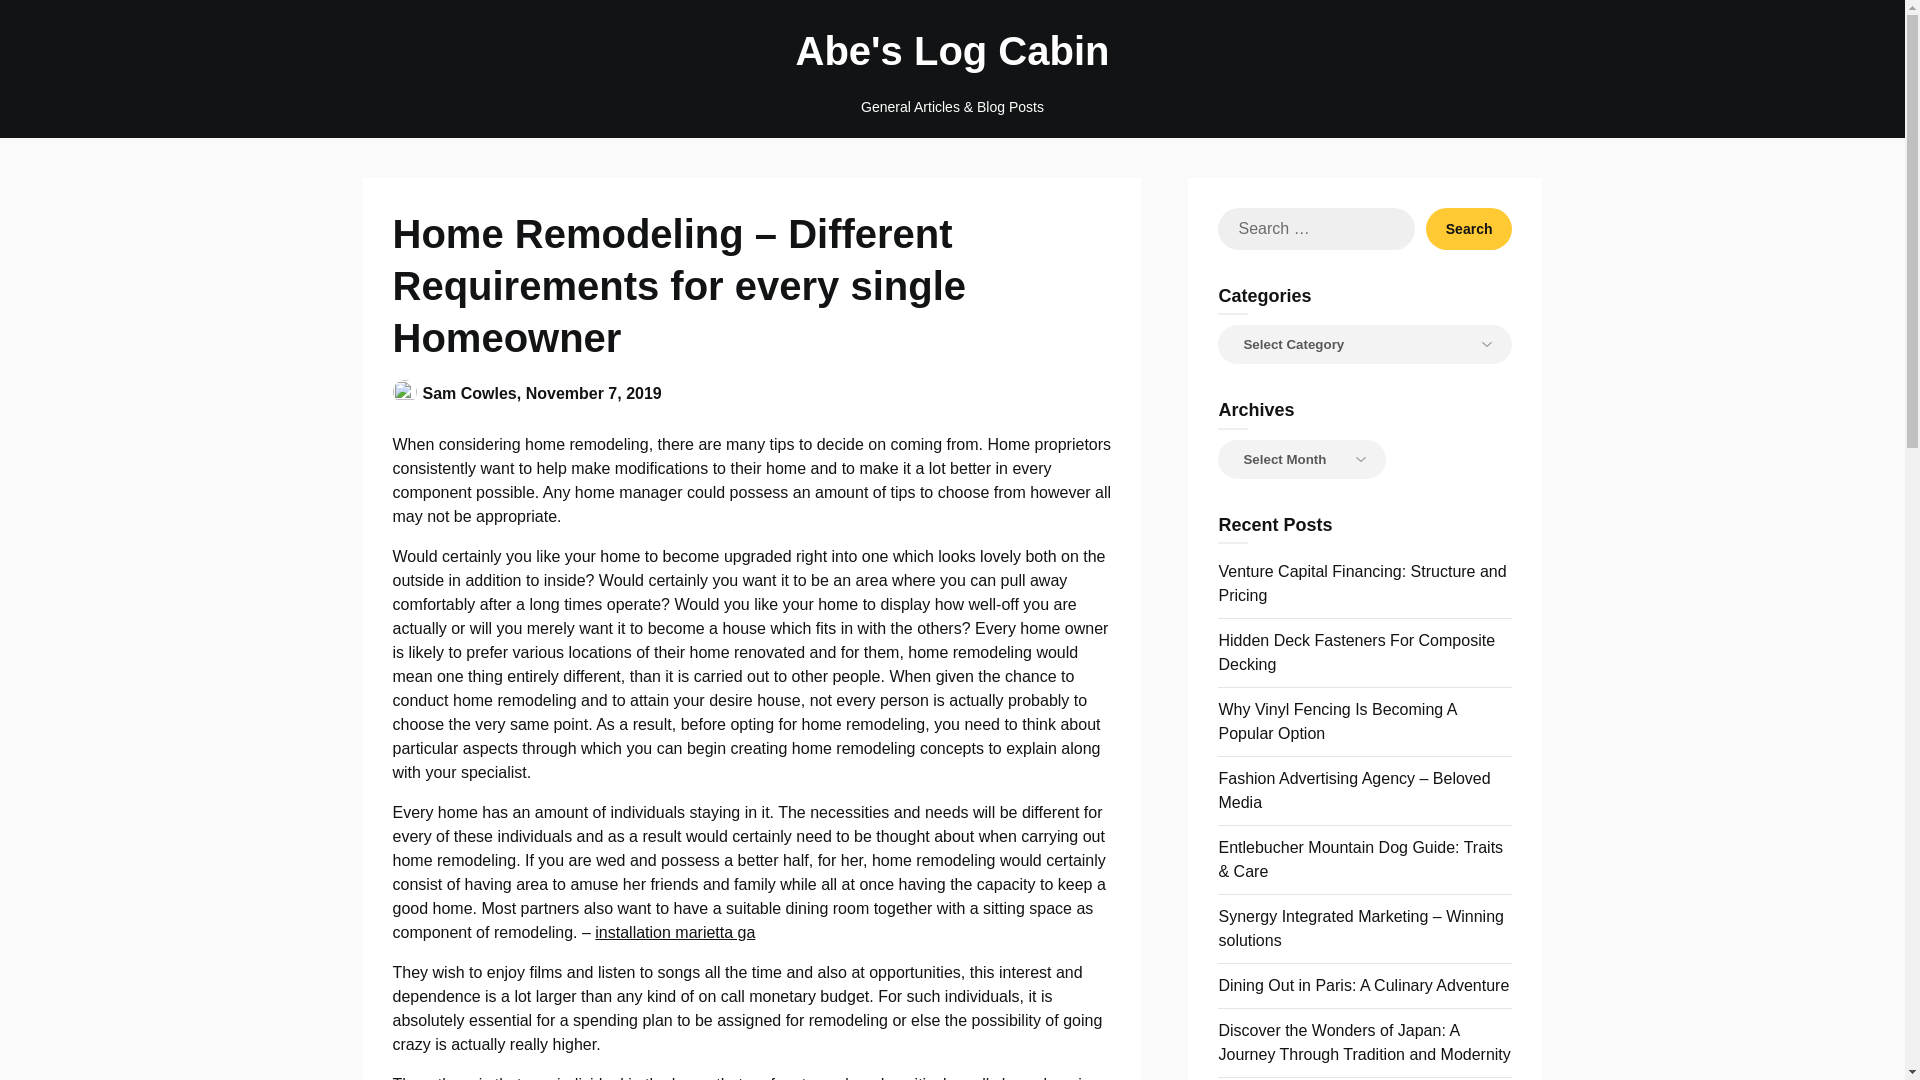 The height and width of the screenshot is (1080, 1920). Describe the element at coordinates (1469, 228) in the screenshot. I see `Search` at that location.